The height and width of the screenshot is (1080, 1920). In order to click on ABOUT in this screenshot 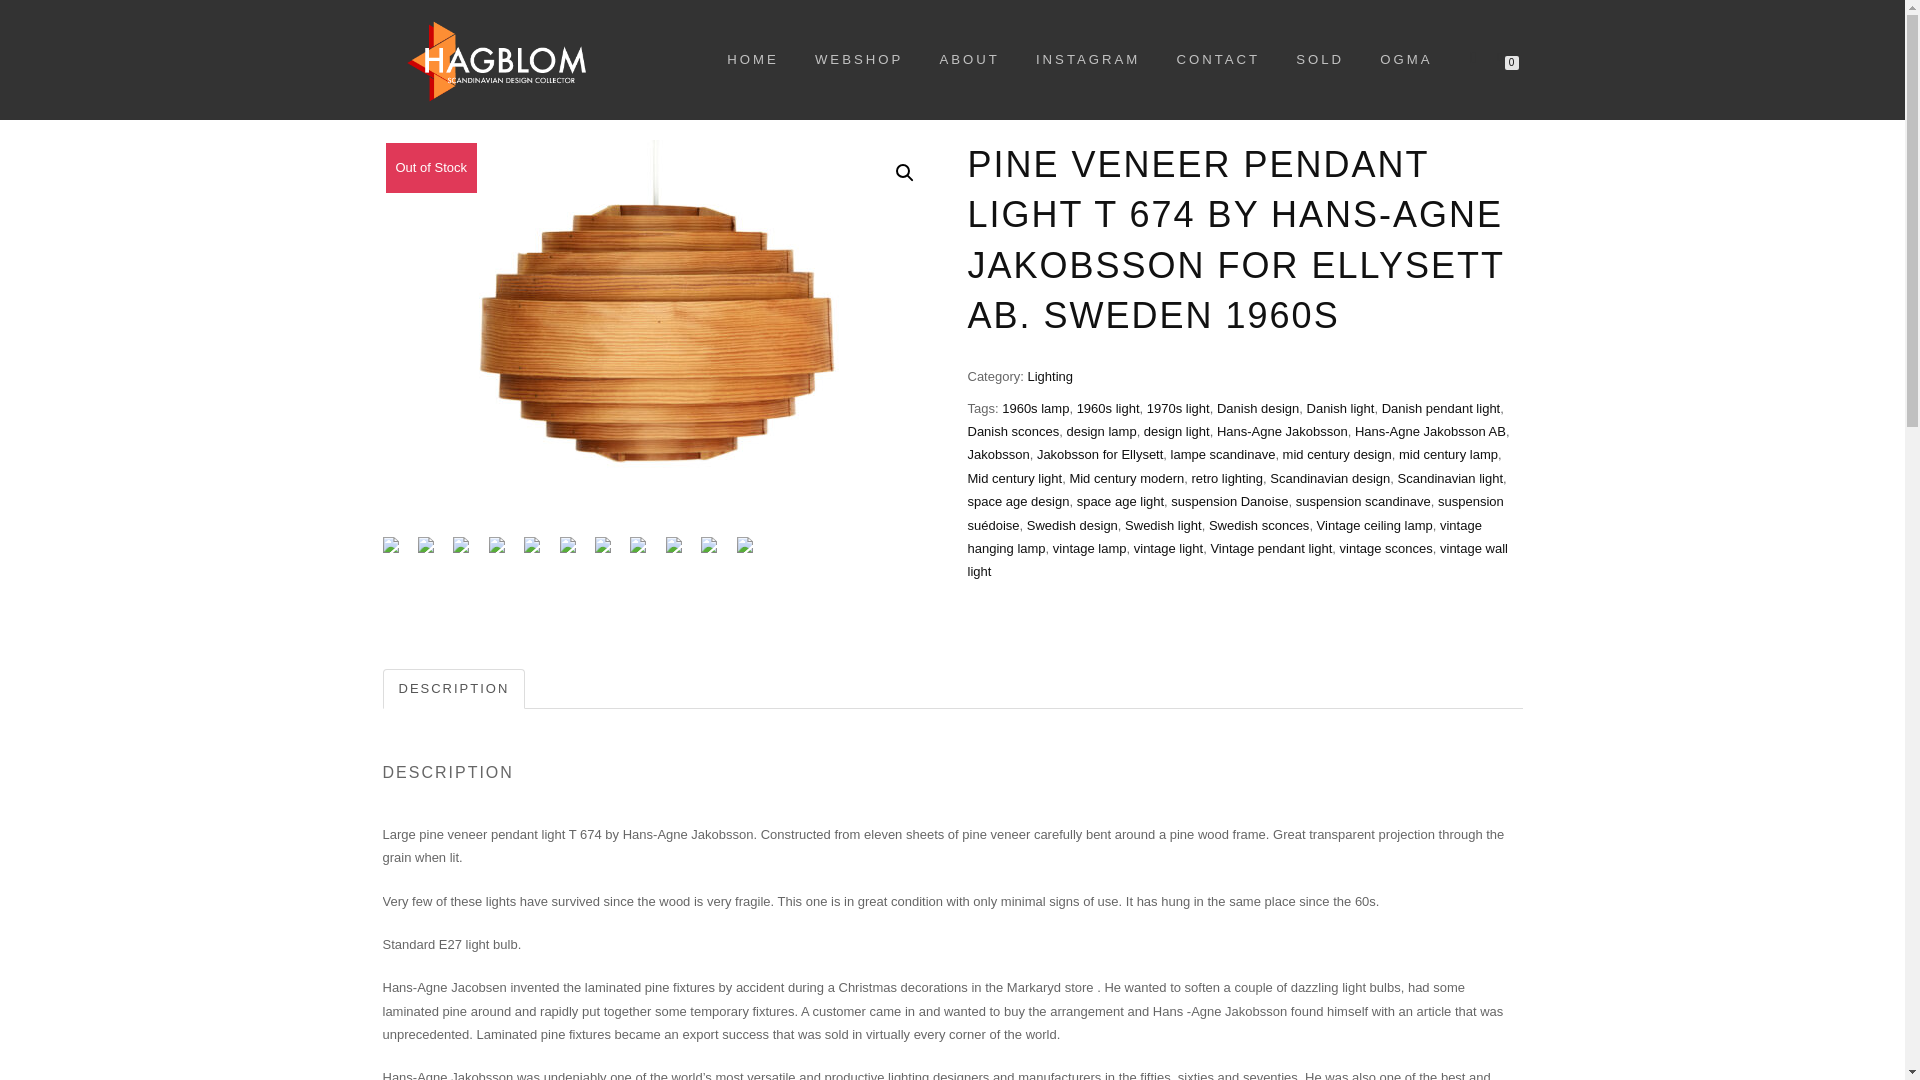, I will do `click(968, 60)`.